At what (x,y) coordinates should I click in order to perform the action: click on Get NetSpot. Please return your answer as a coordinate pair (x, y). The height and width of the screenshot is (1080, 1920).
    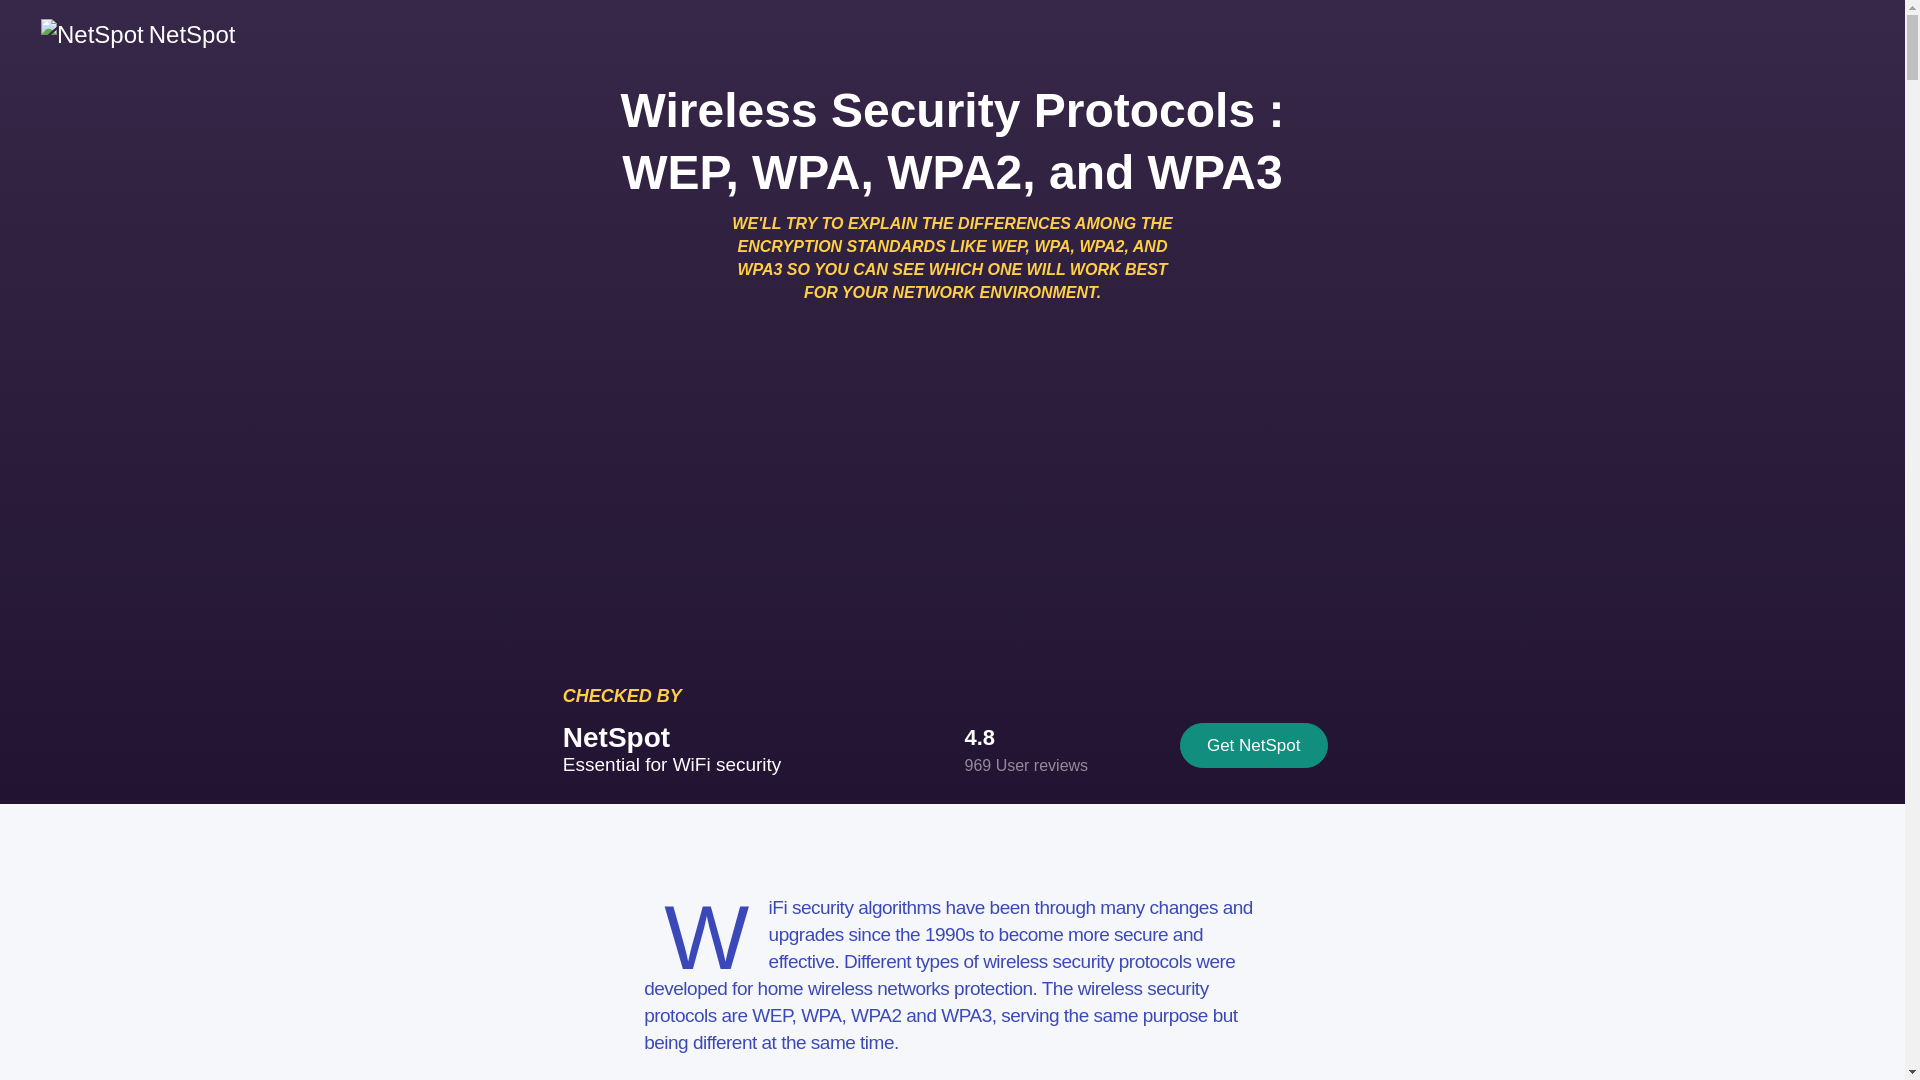
    Looking at the image, I should click on (1254, 744).